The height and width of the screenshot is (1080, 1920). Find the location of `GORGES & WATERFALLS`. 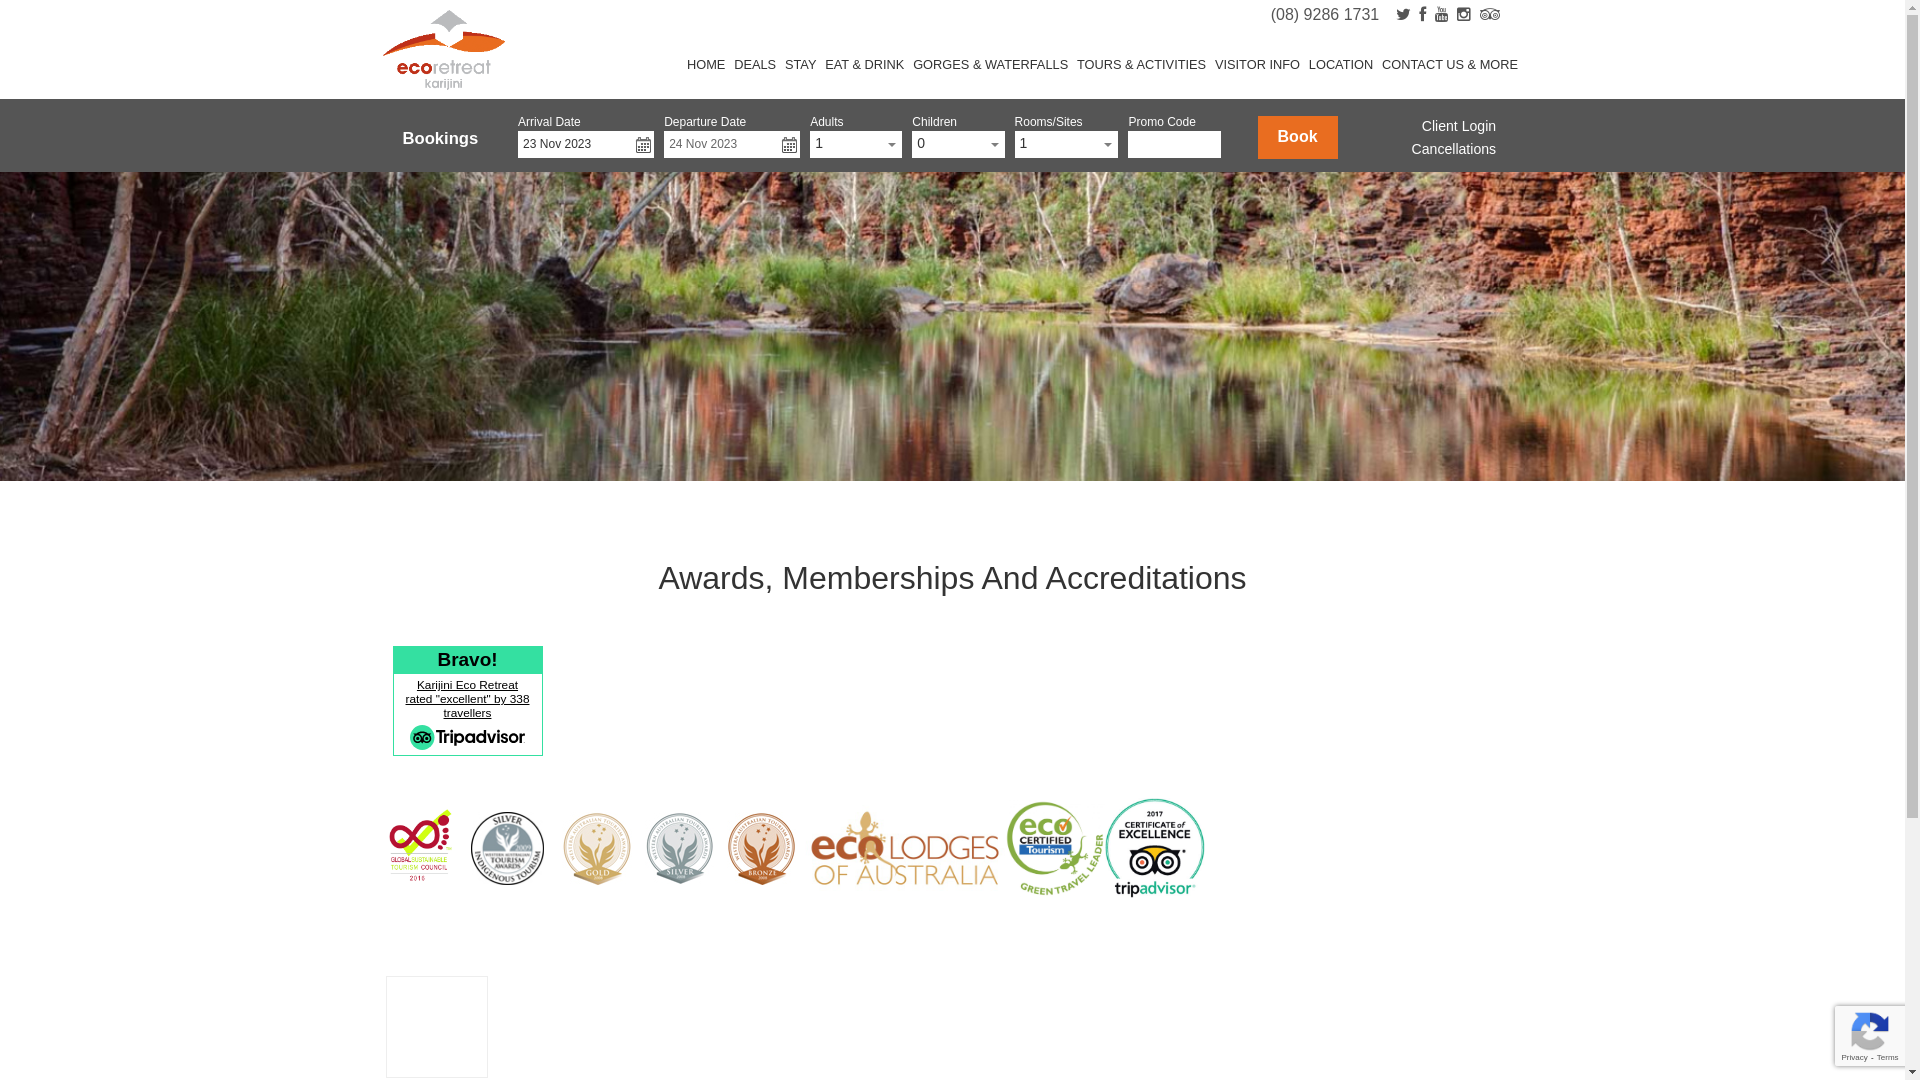

GORGES & WATERFALLS is located at coordinates (991, 64).